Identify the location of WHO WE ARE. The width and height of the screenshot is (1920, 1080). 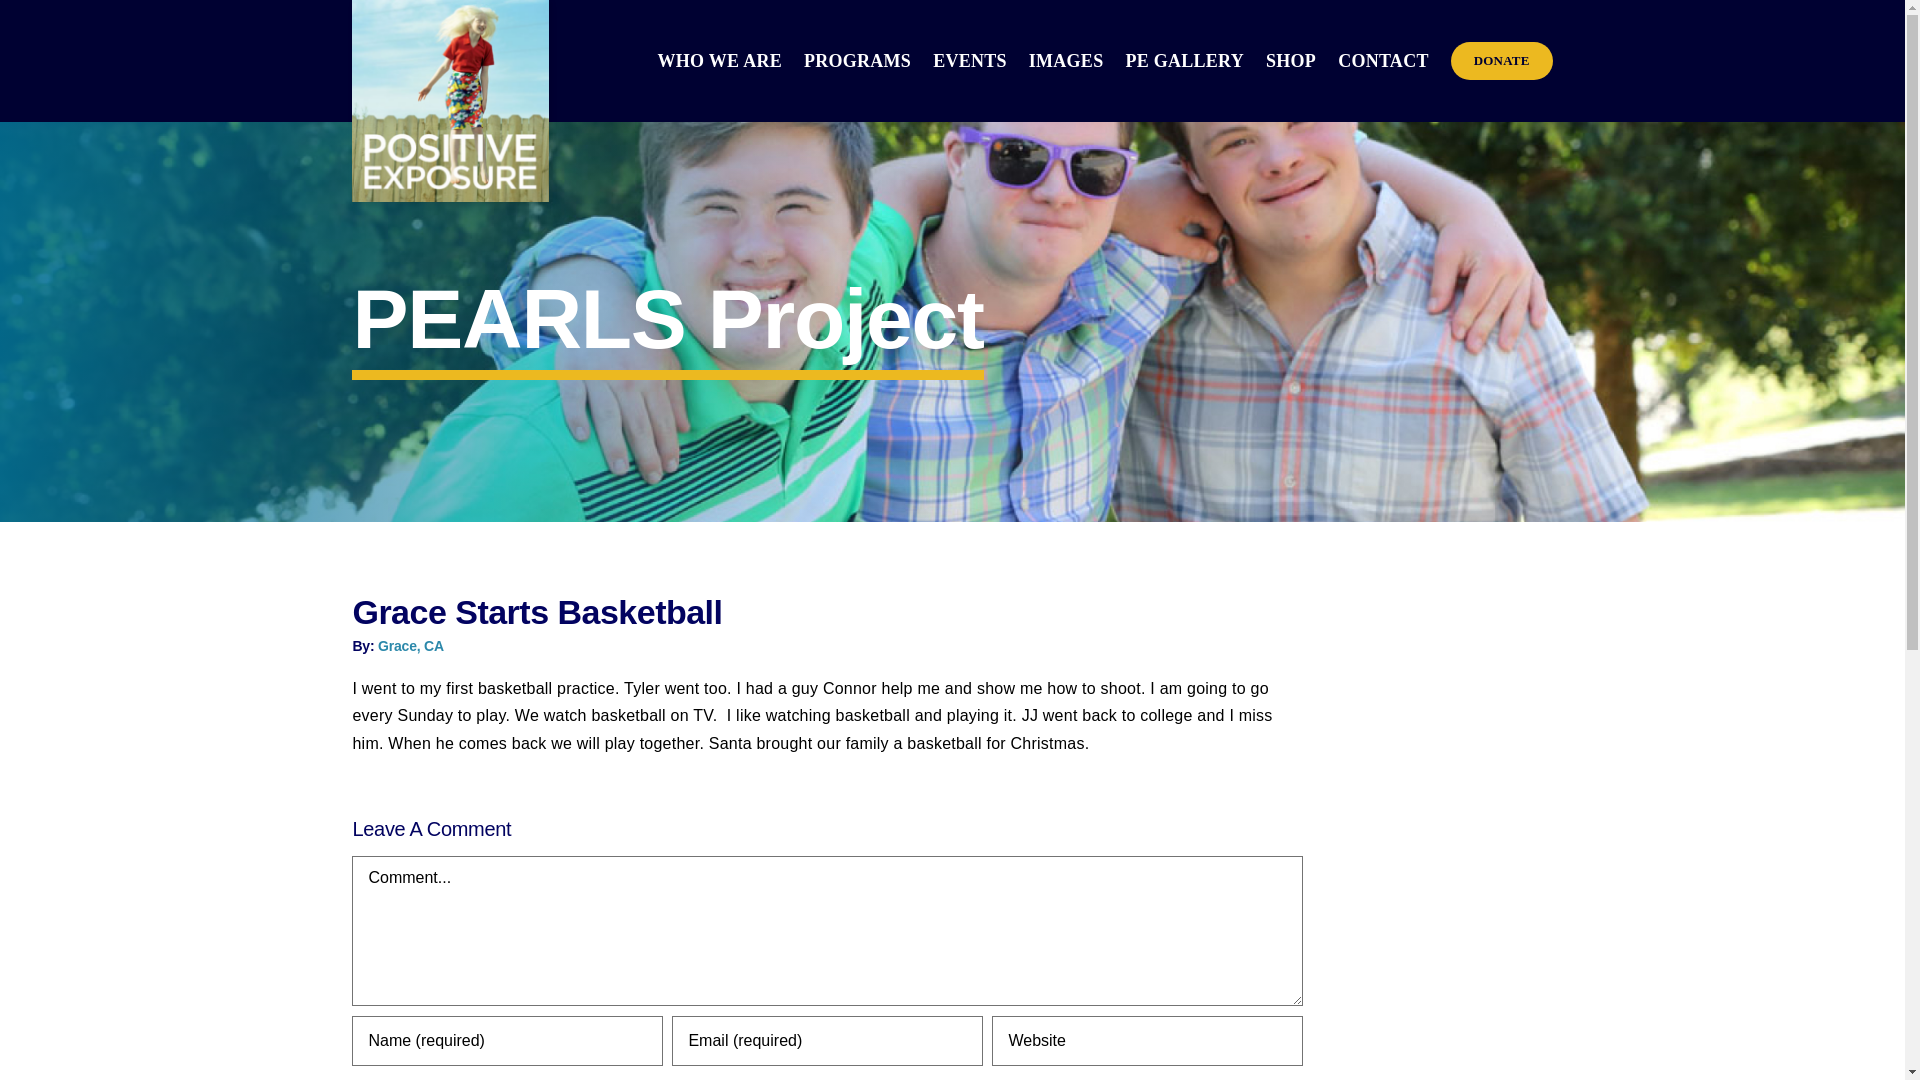
(720, 60).